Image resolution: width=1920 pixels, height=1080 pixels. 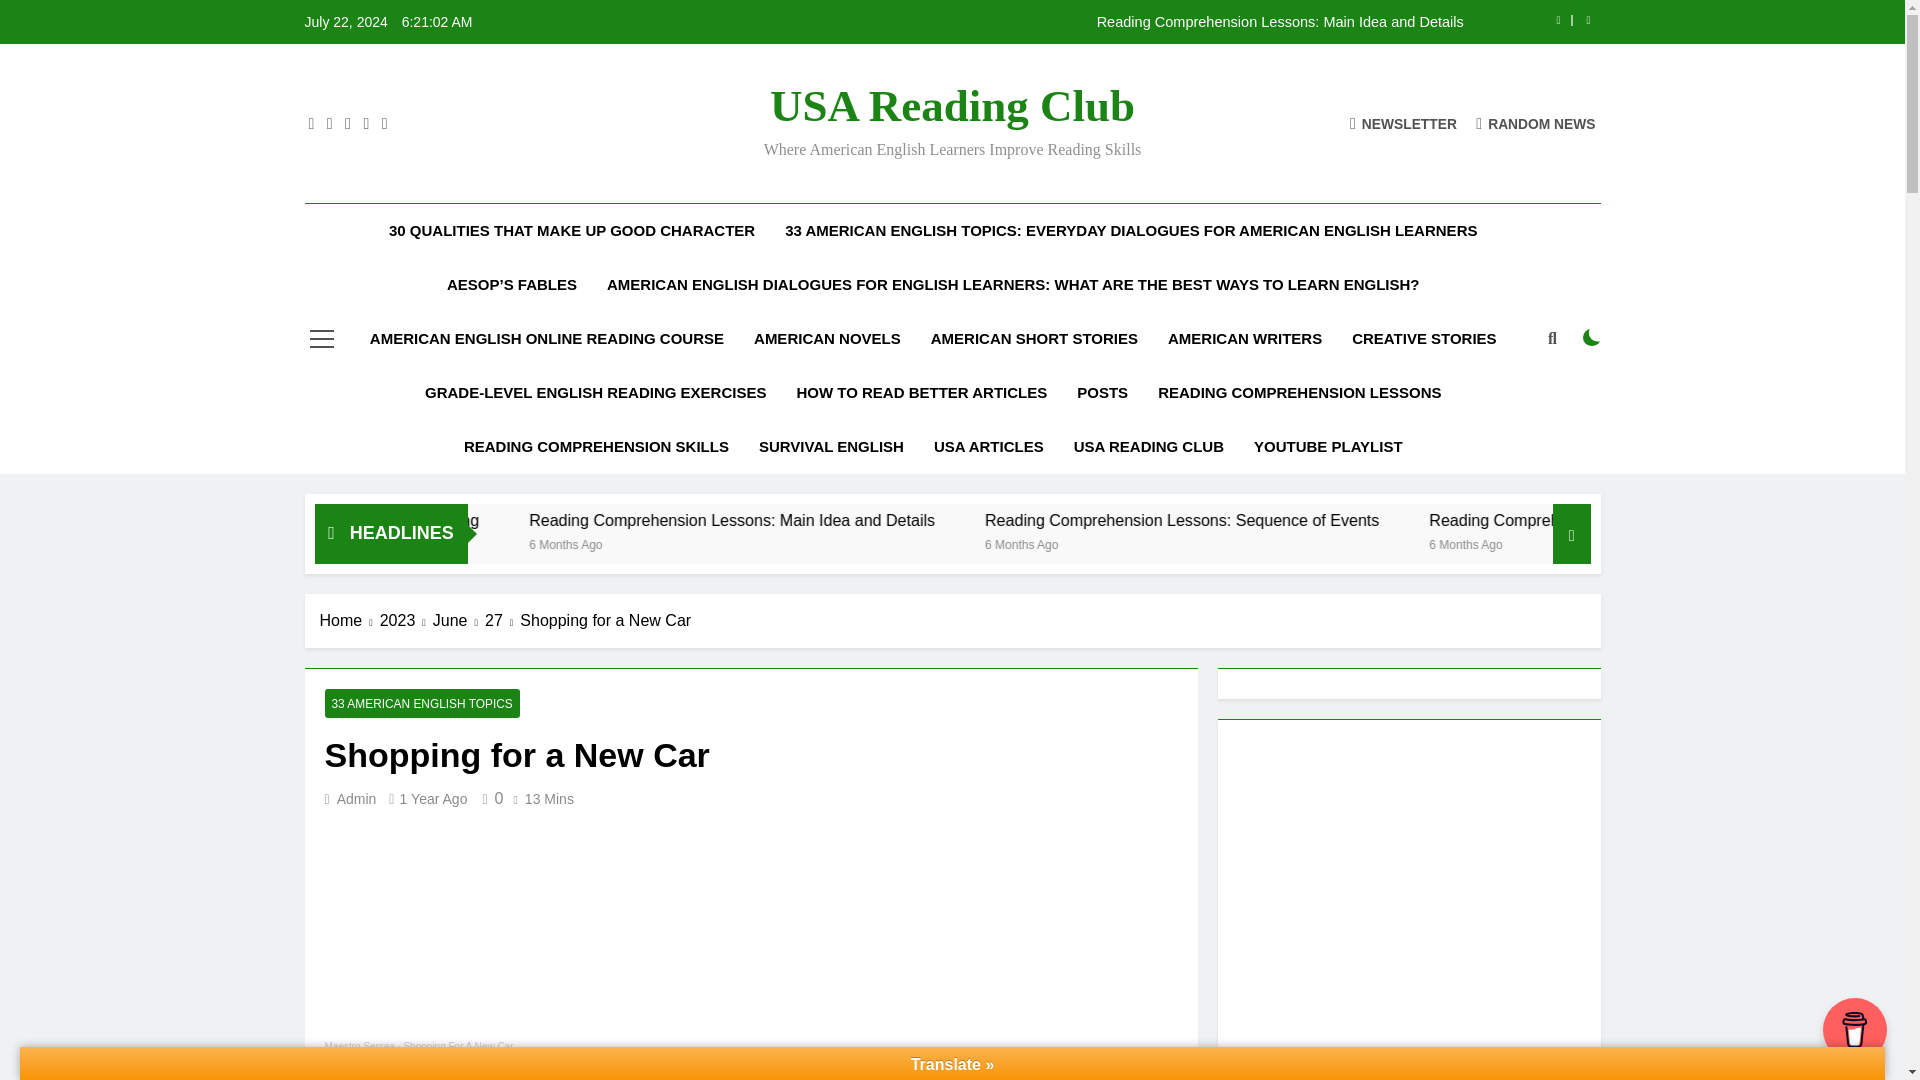 I want to click on Reading Comprehension Lessons: Main Idea and Details, so click(x=936, y=520).